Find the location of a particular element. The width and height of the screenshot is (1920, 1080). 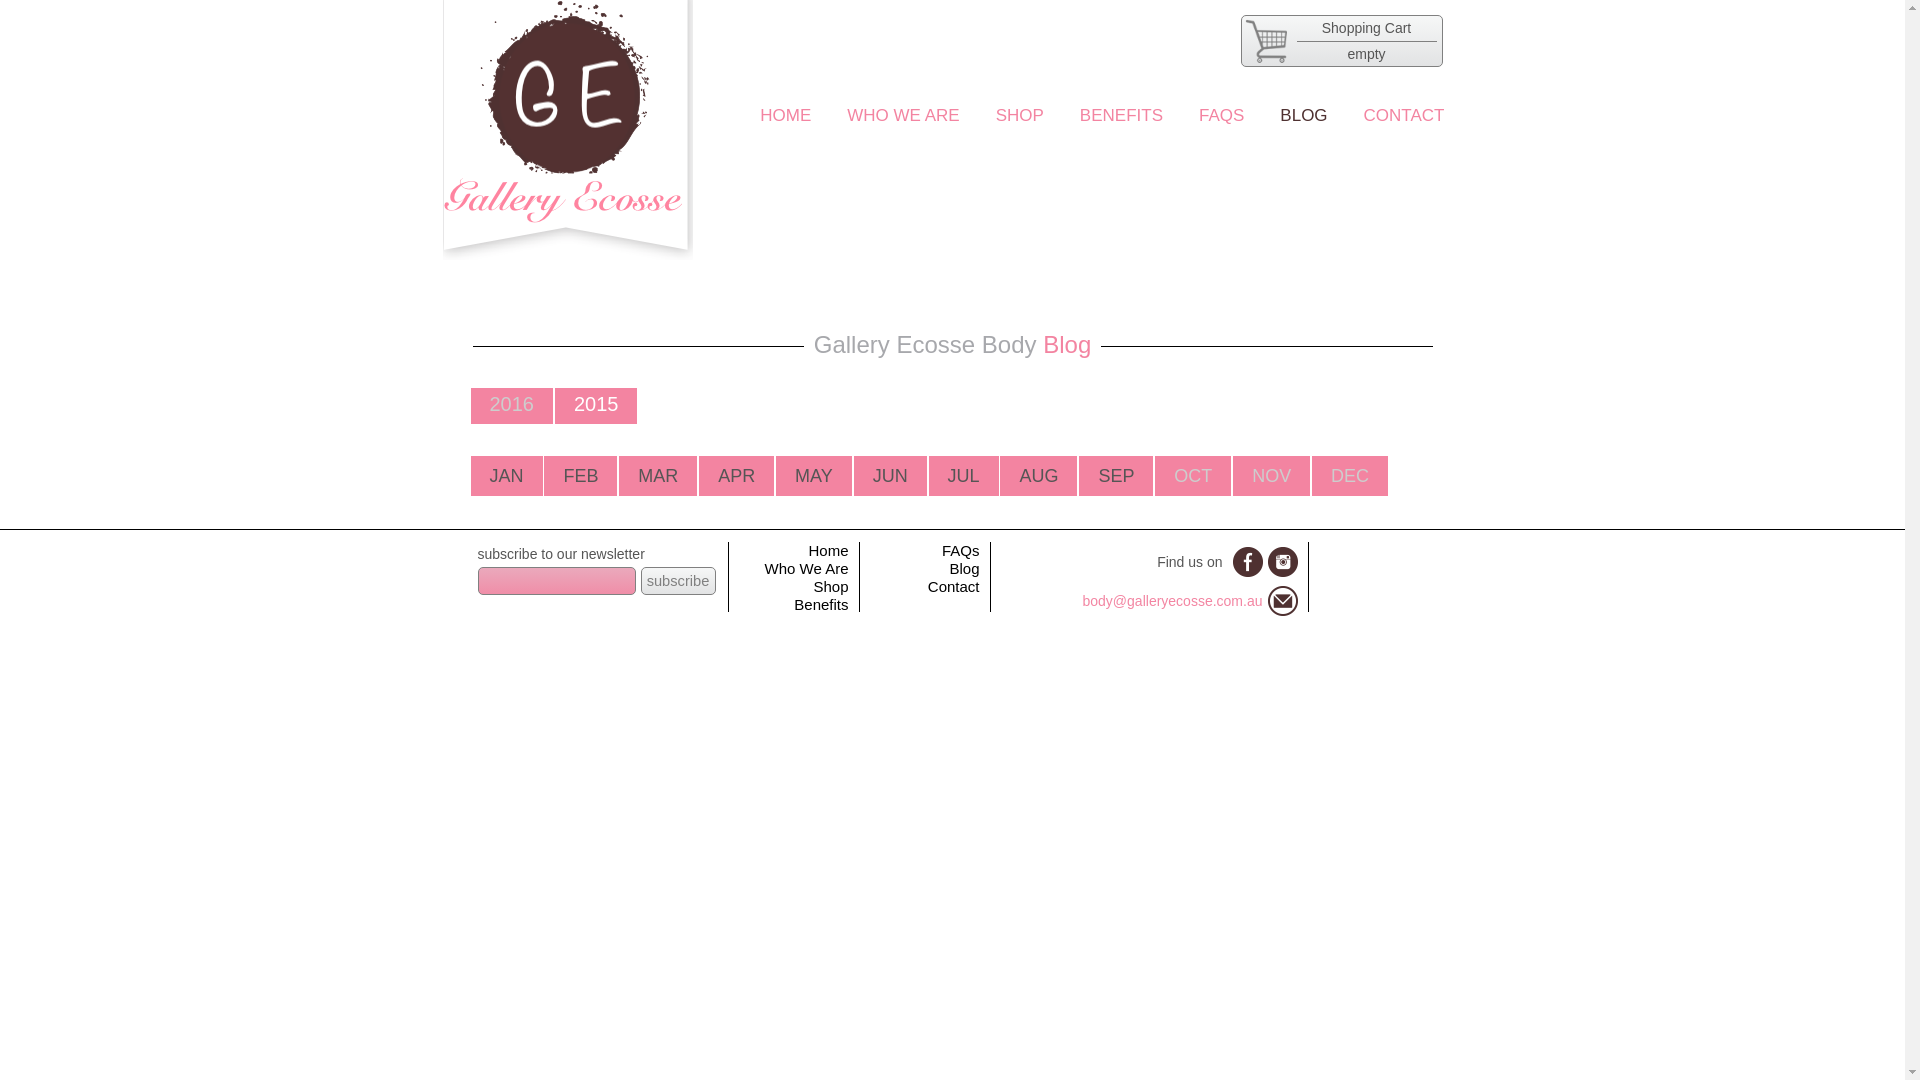

JAN is located at coordinates (506, 476).